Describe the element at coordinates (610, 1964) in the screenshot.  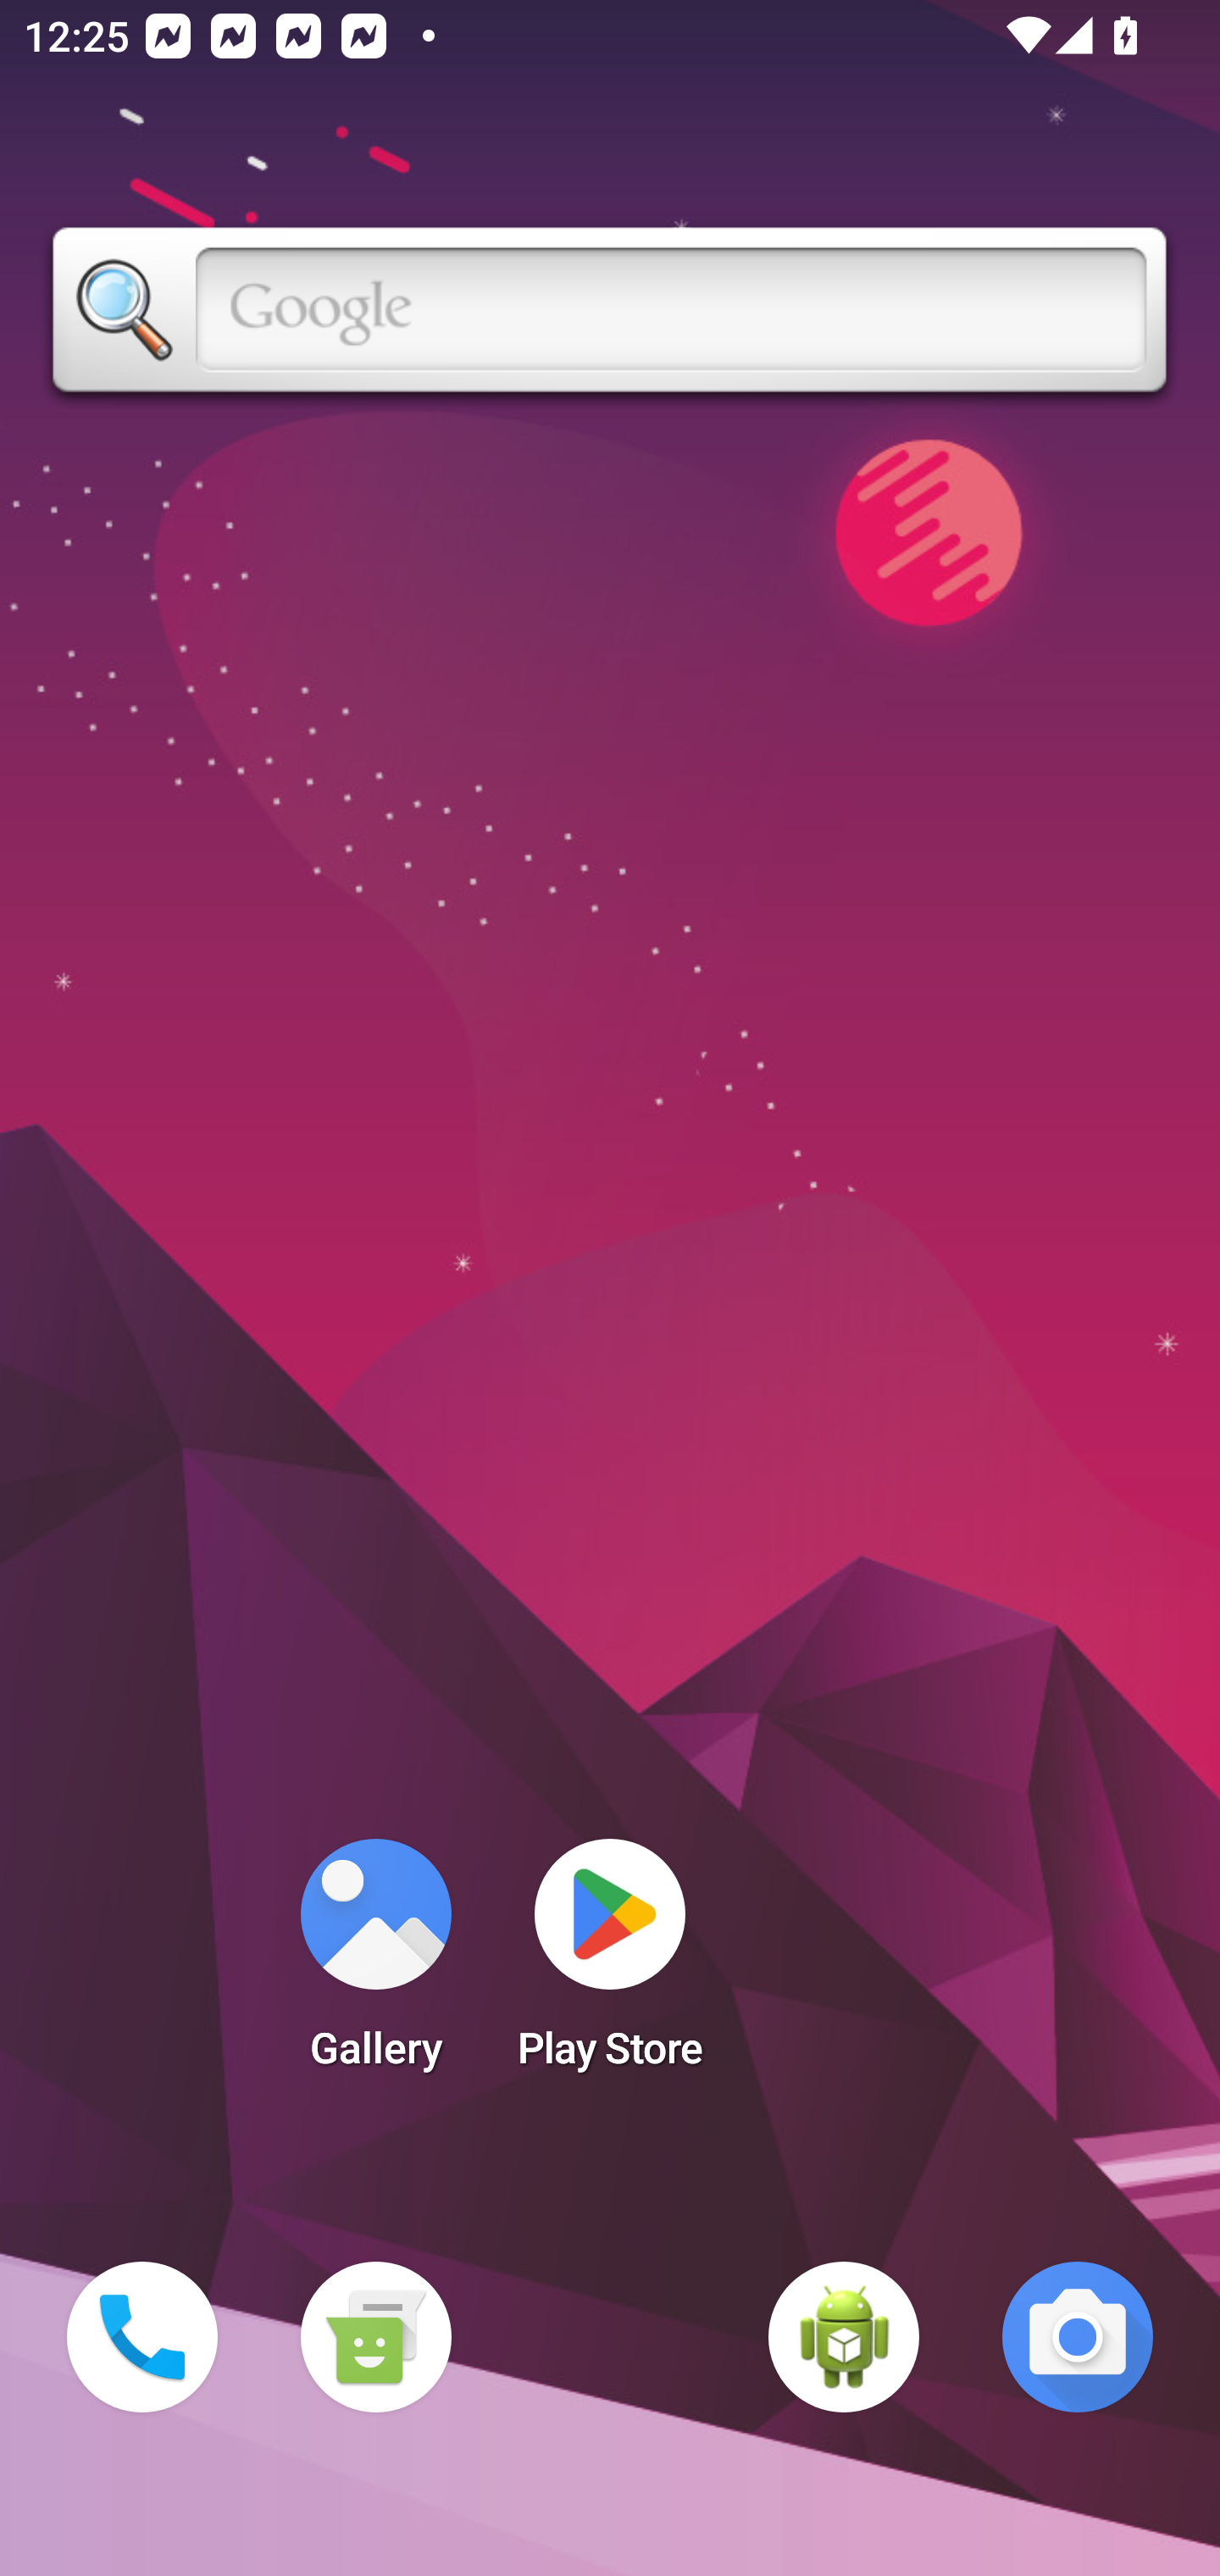
I see `Play Store` at that location.